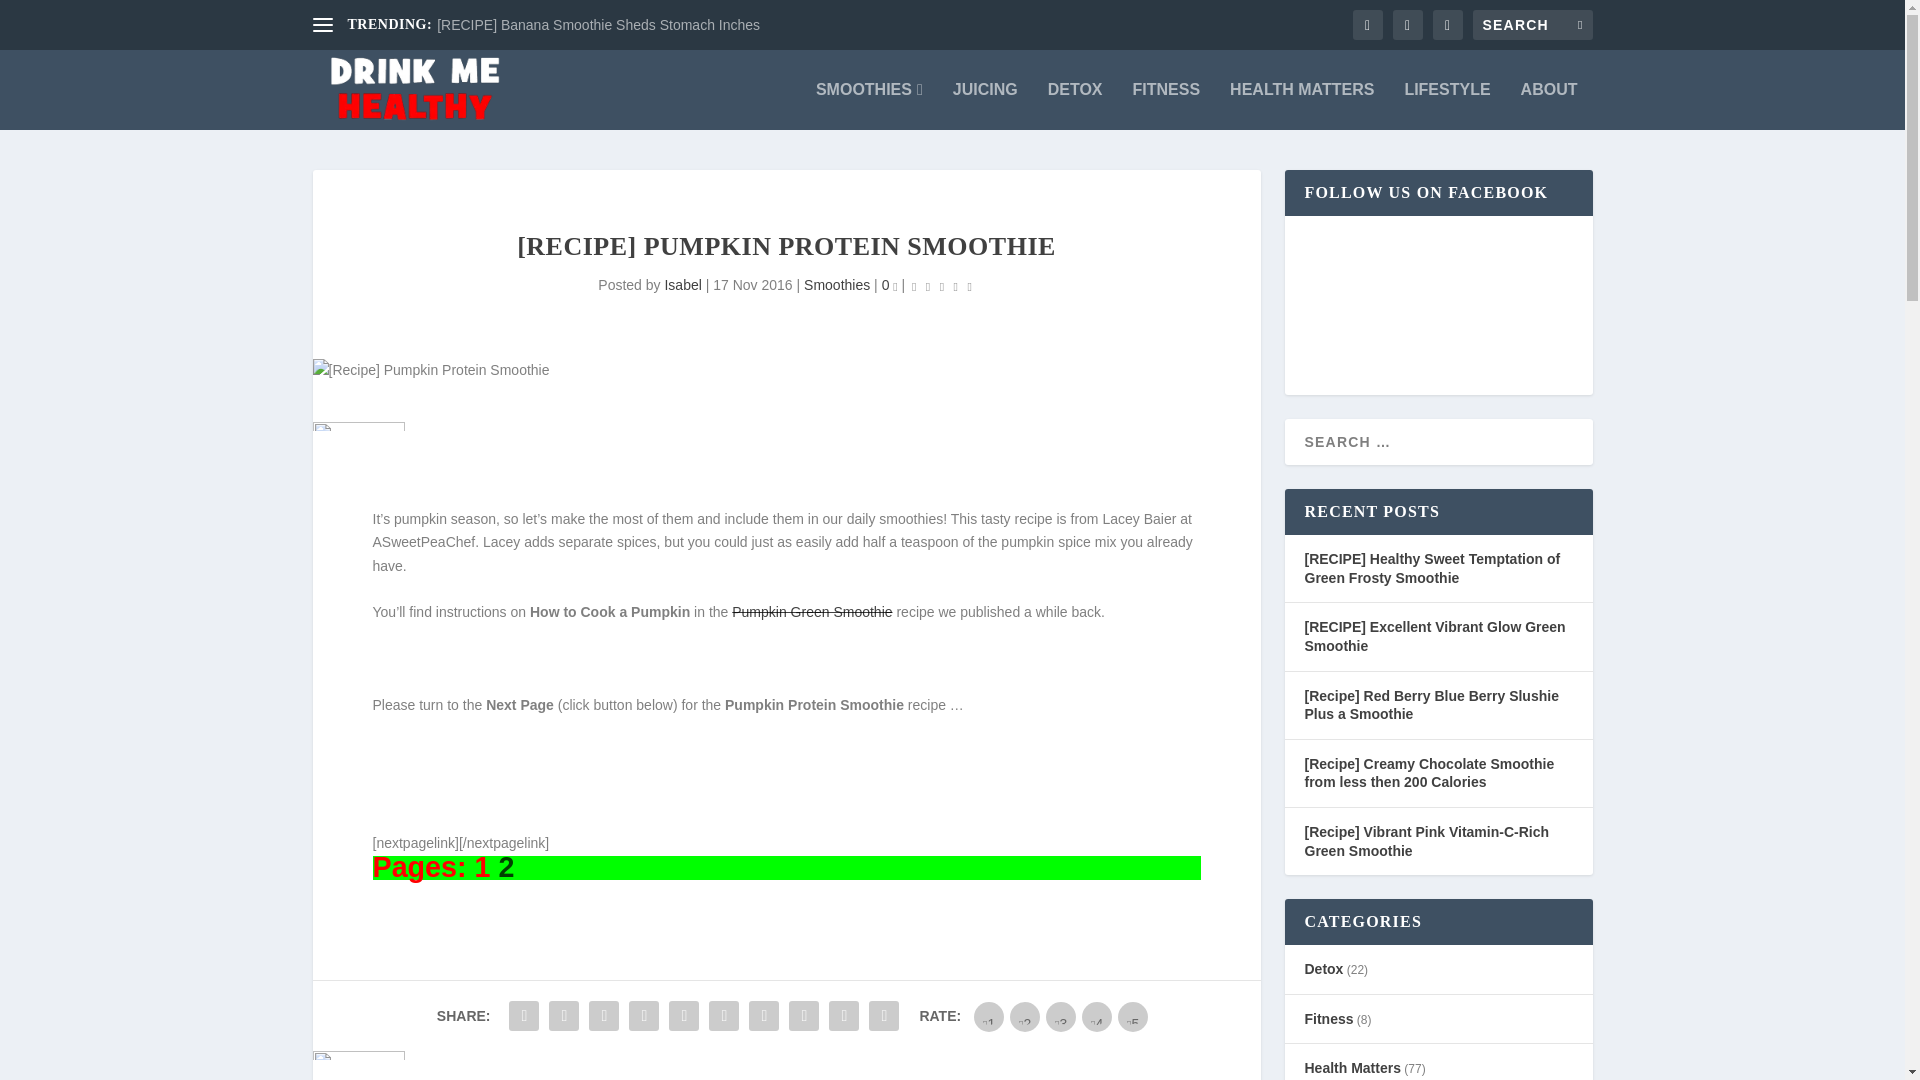 This screenshot has height=1080, width=1920. Describe the element at coordinates (682, 284) in the screenshot. I see `Posts by Isabel` at that location.